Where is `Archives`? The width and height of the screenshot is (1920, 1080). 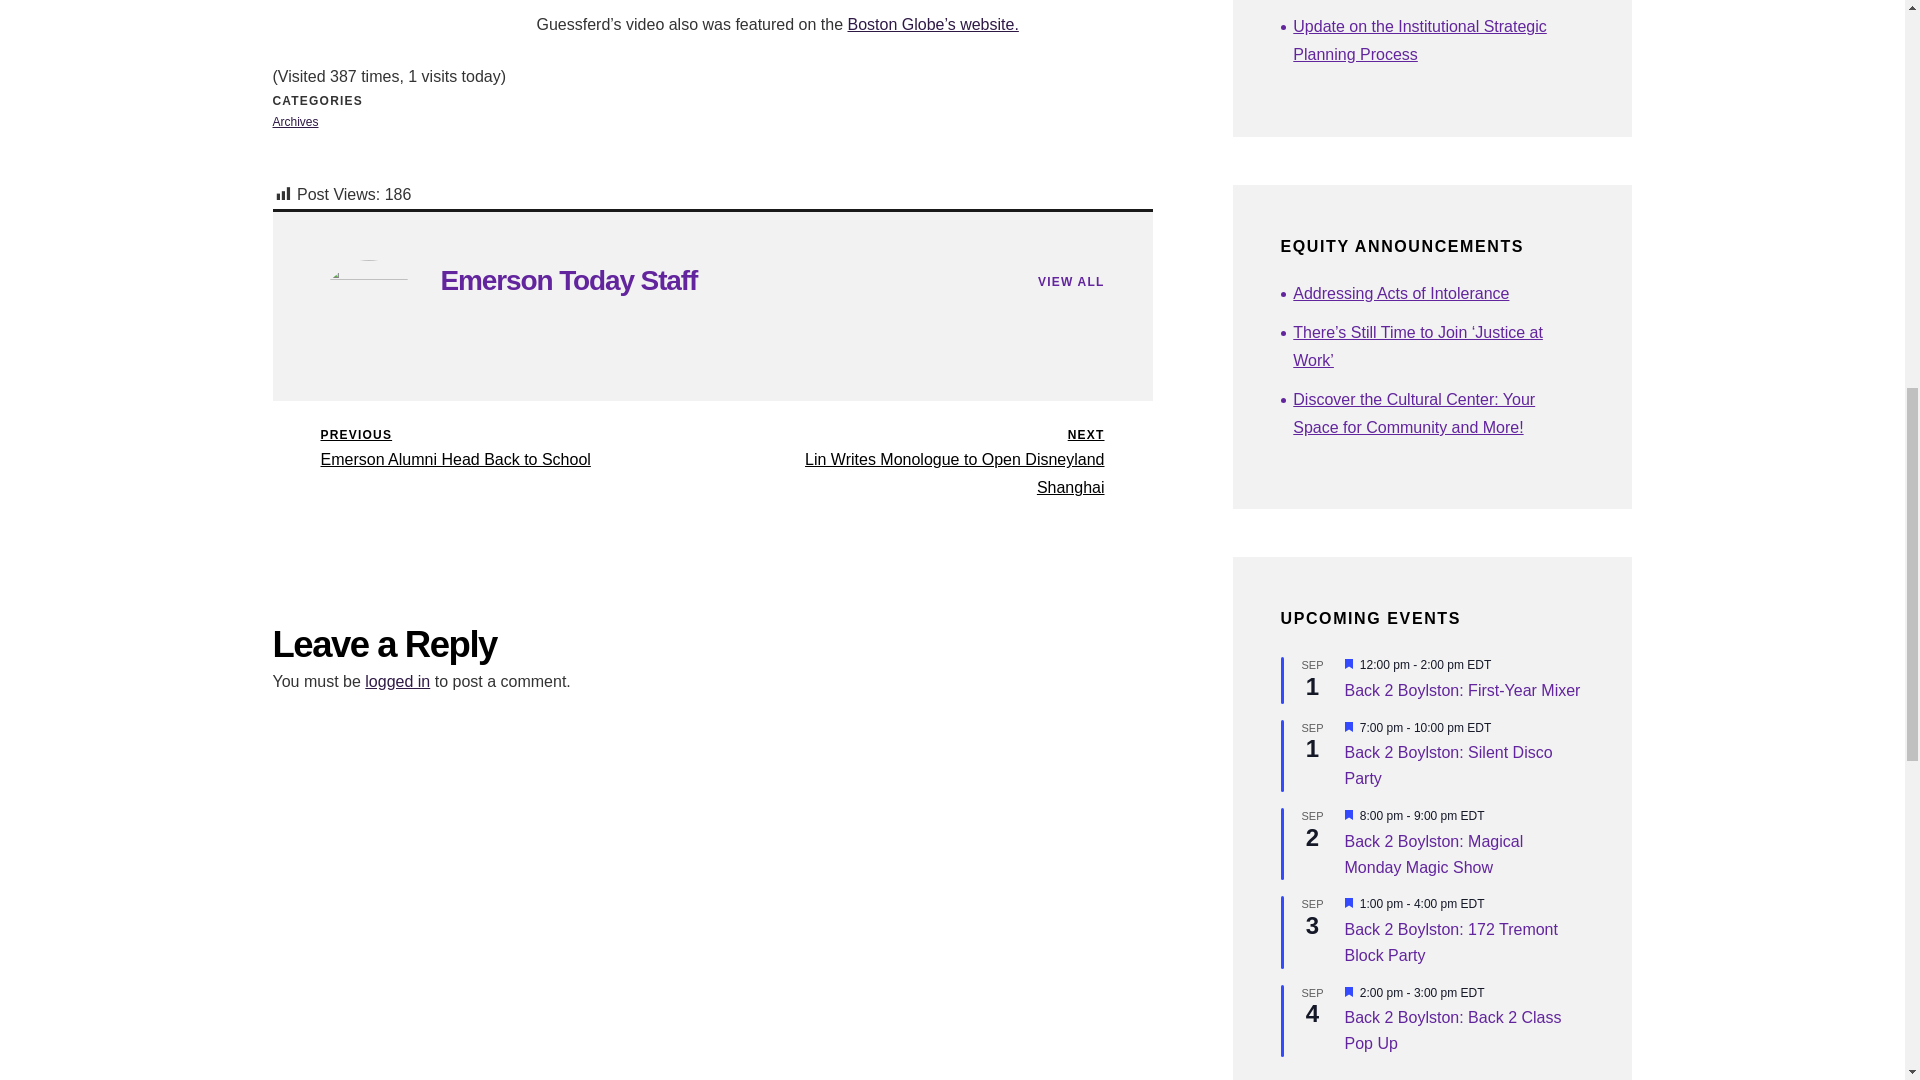 Archives is located at coordinates (1462, 690).